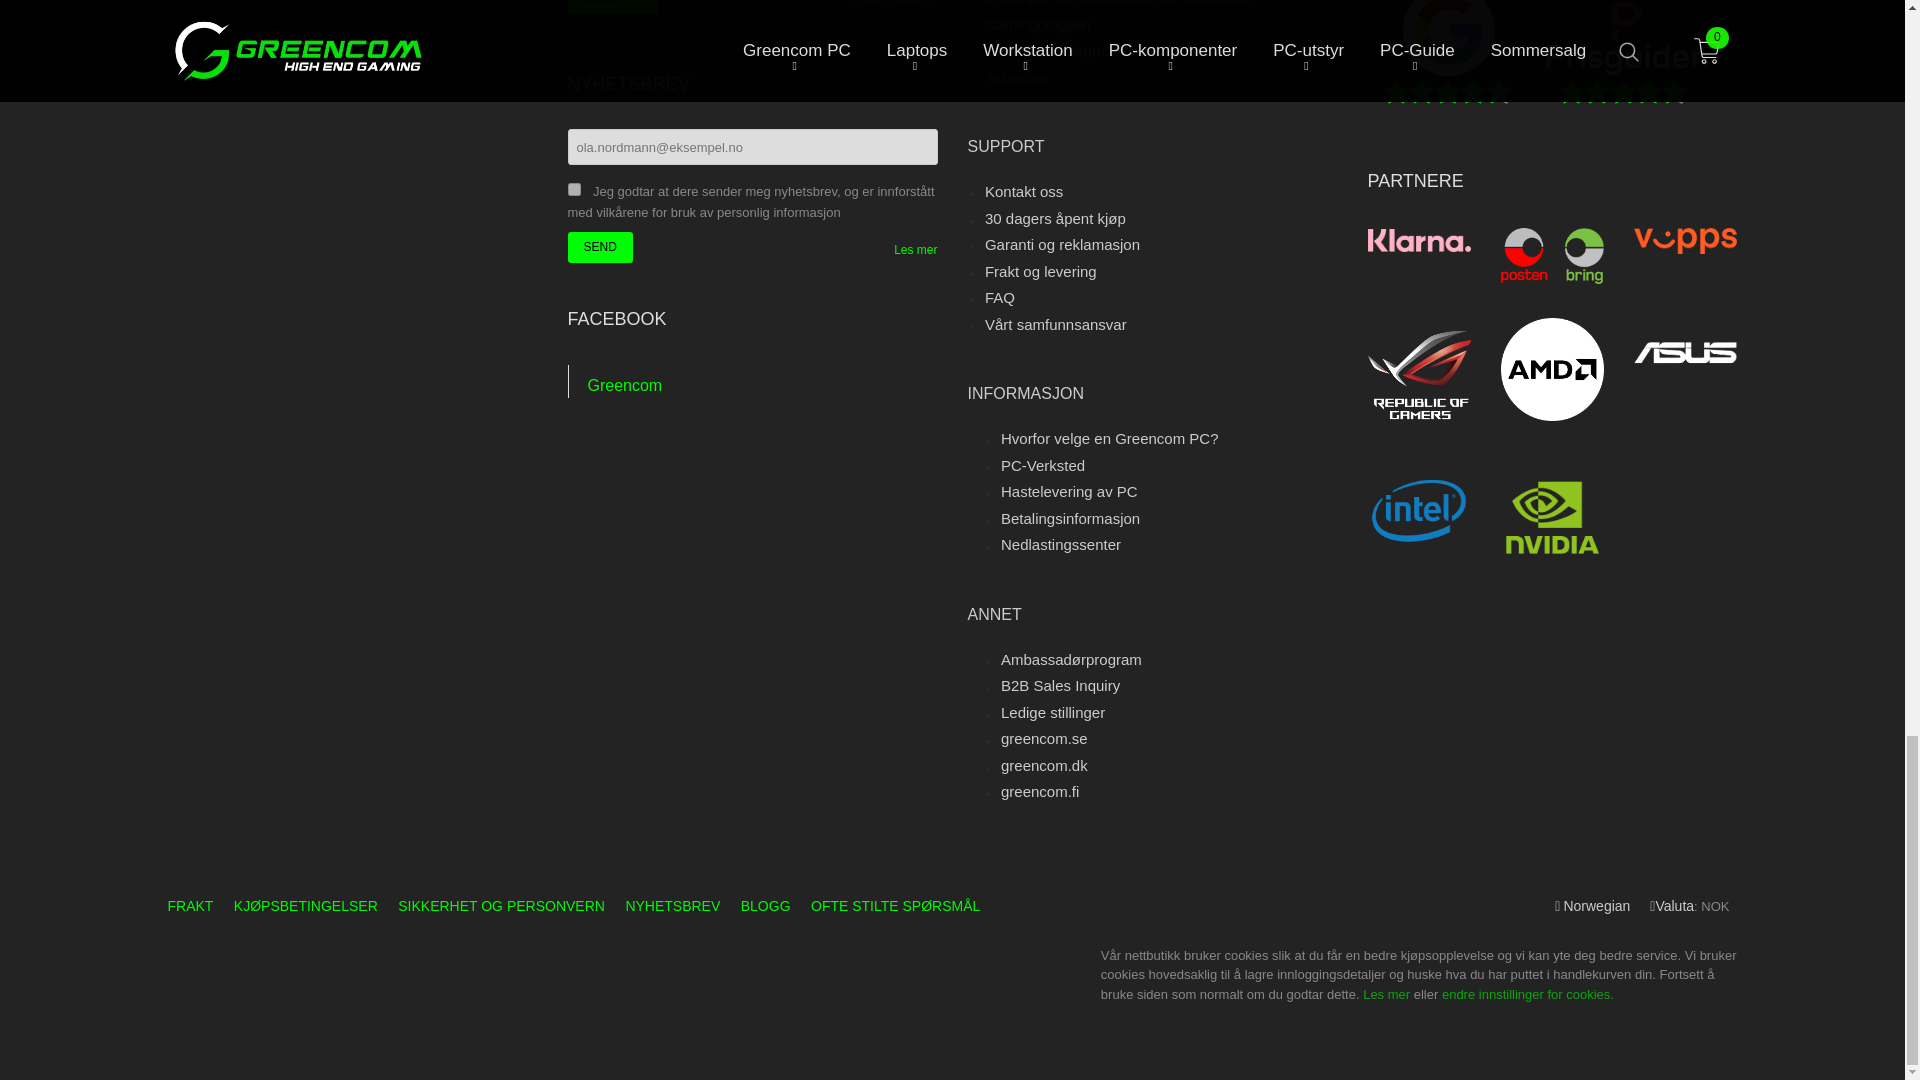  What do you see at coordinates (574, 188) in the screenshot?
I see `on` at bounding box center [574, 188].